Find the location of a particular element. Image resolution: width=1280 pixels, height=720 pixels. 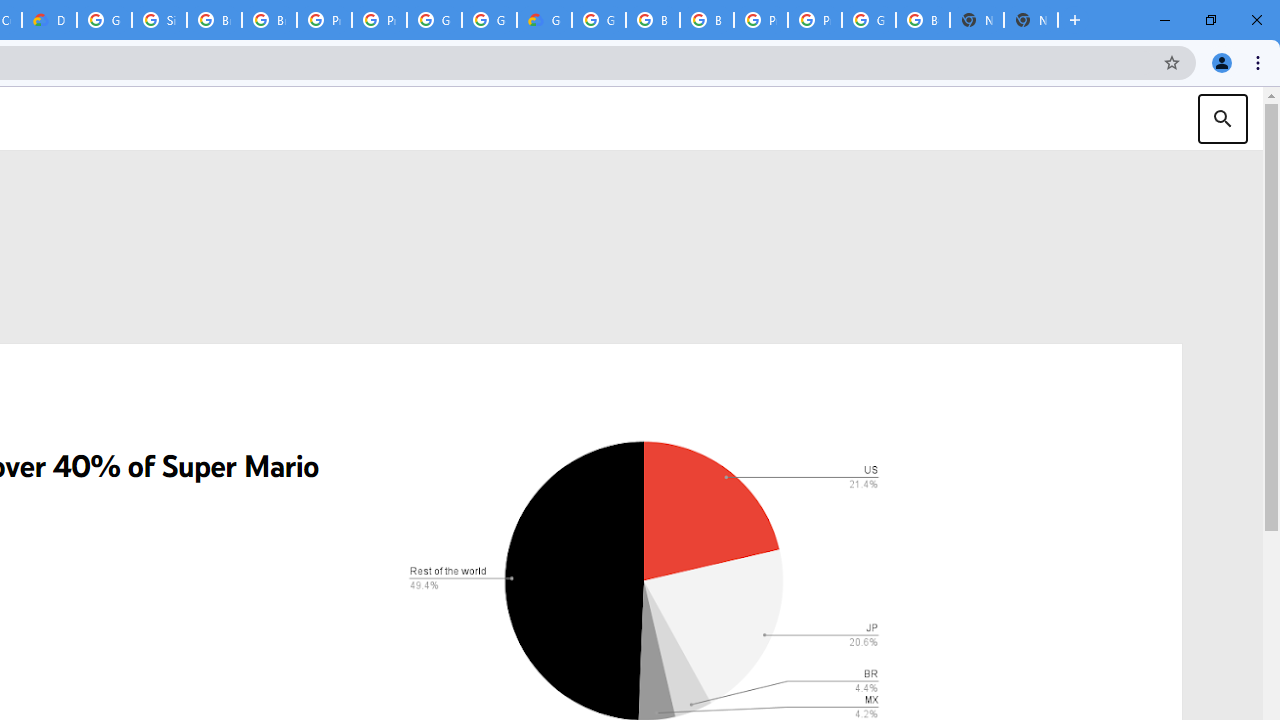

Google Cloud Estimate Summary is located at coordinates (544, 20).